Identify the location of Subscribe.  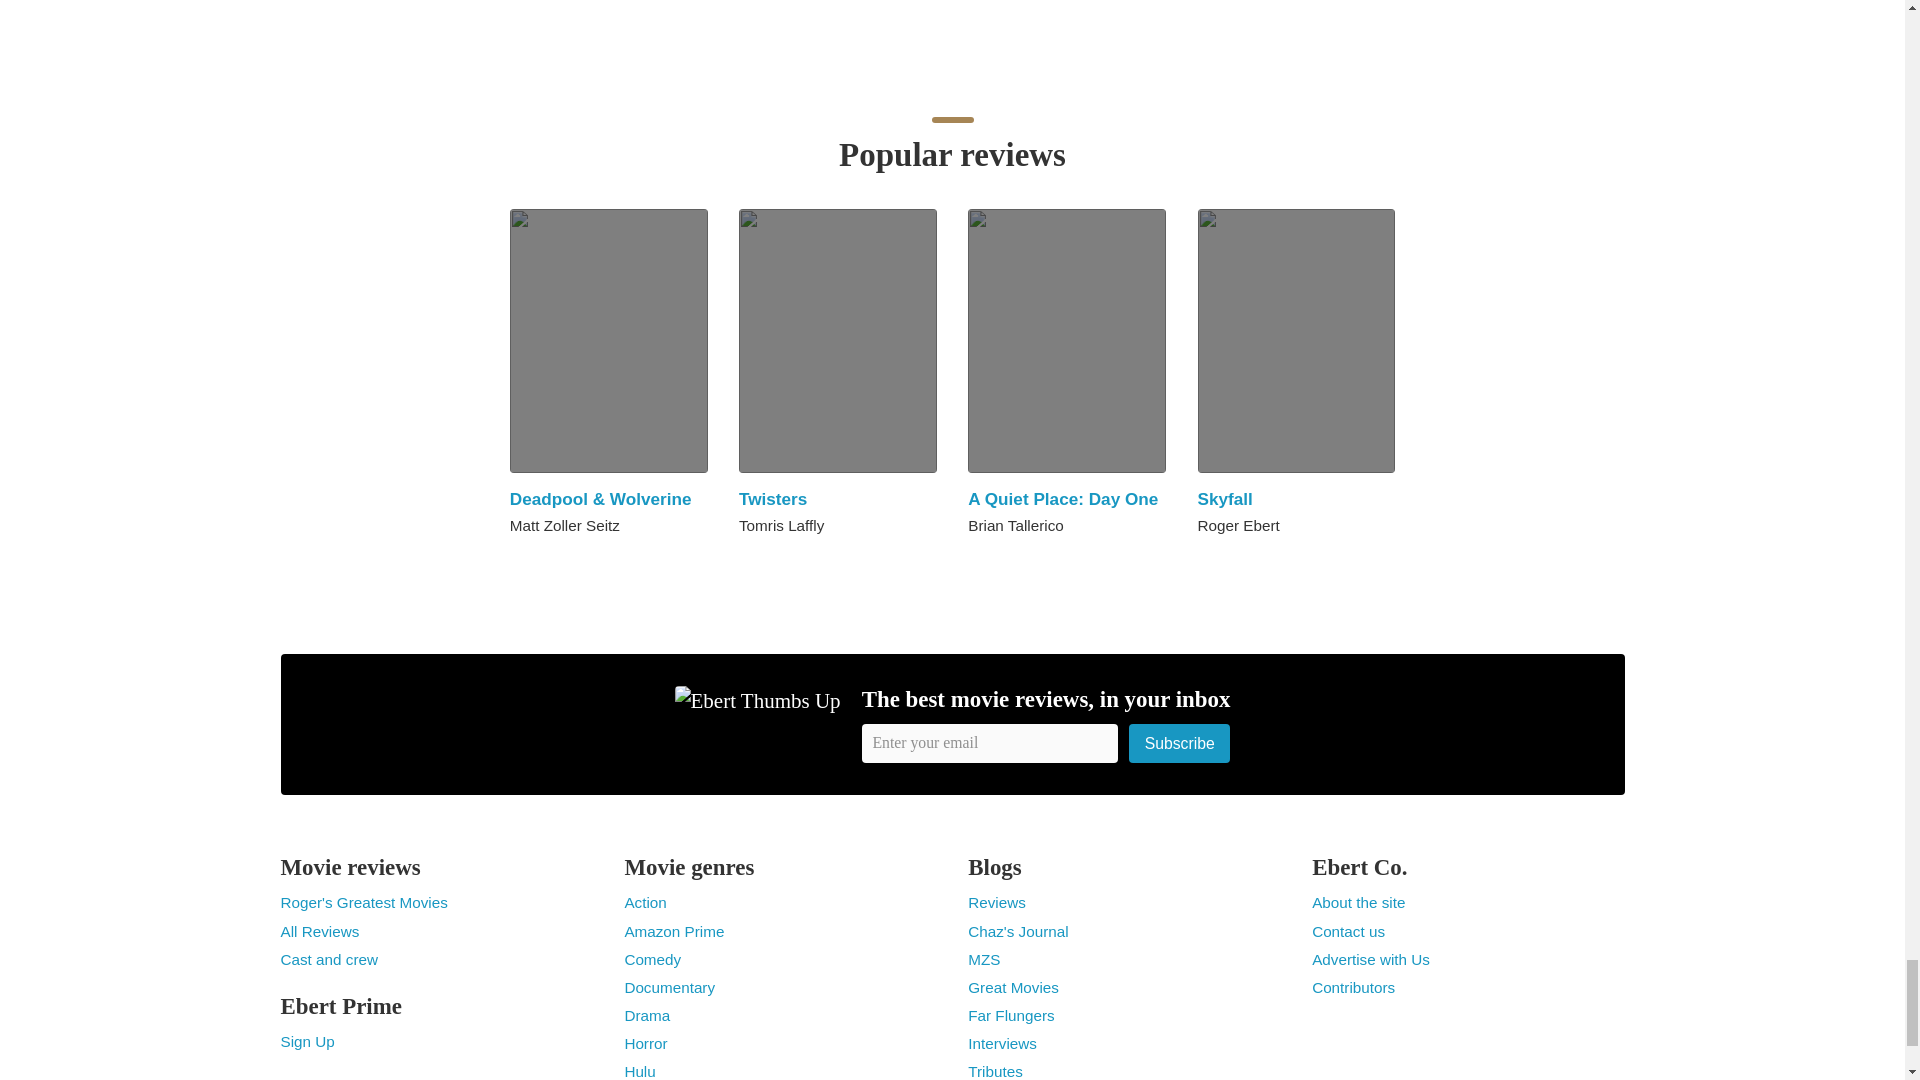
(1179, 742).